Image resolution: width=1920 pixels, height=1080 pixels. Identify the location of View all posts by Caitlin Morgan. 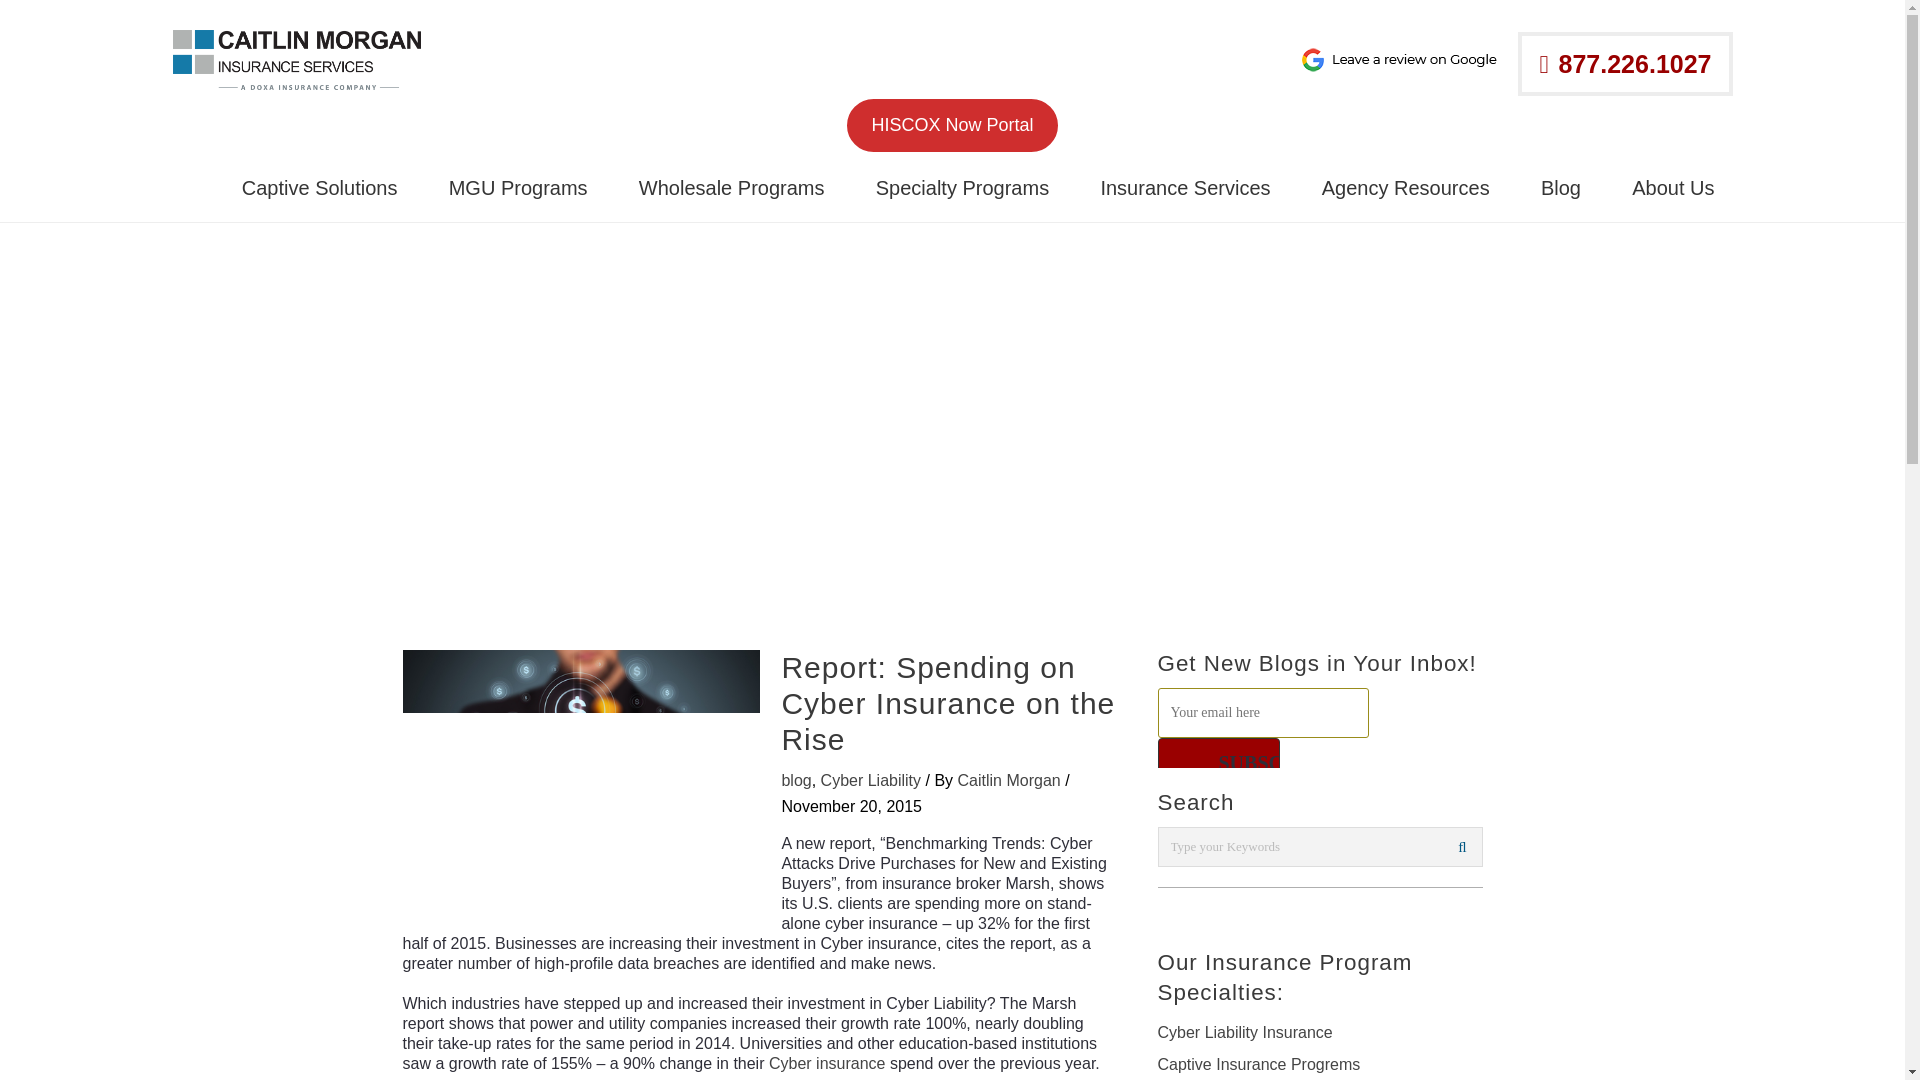
(1012, 780).